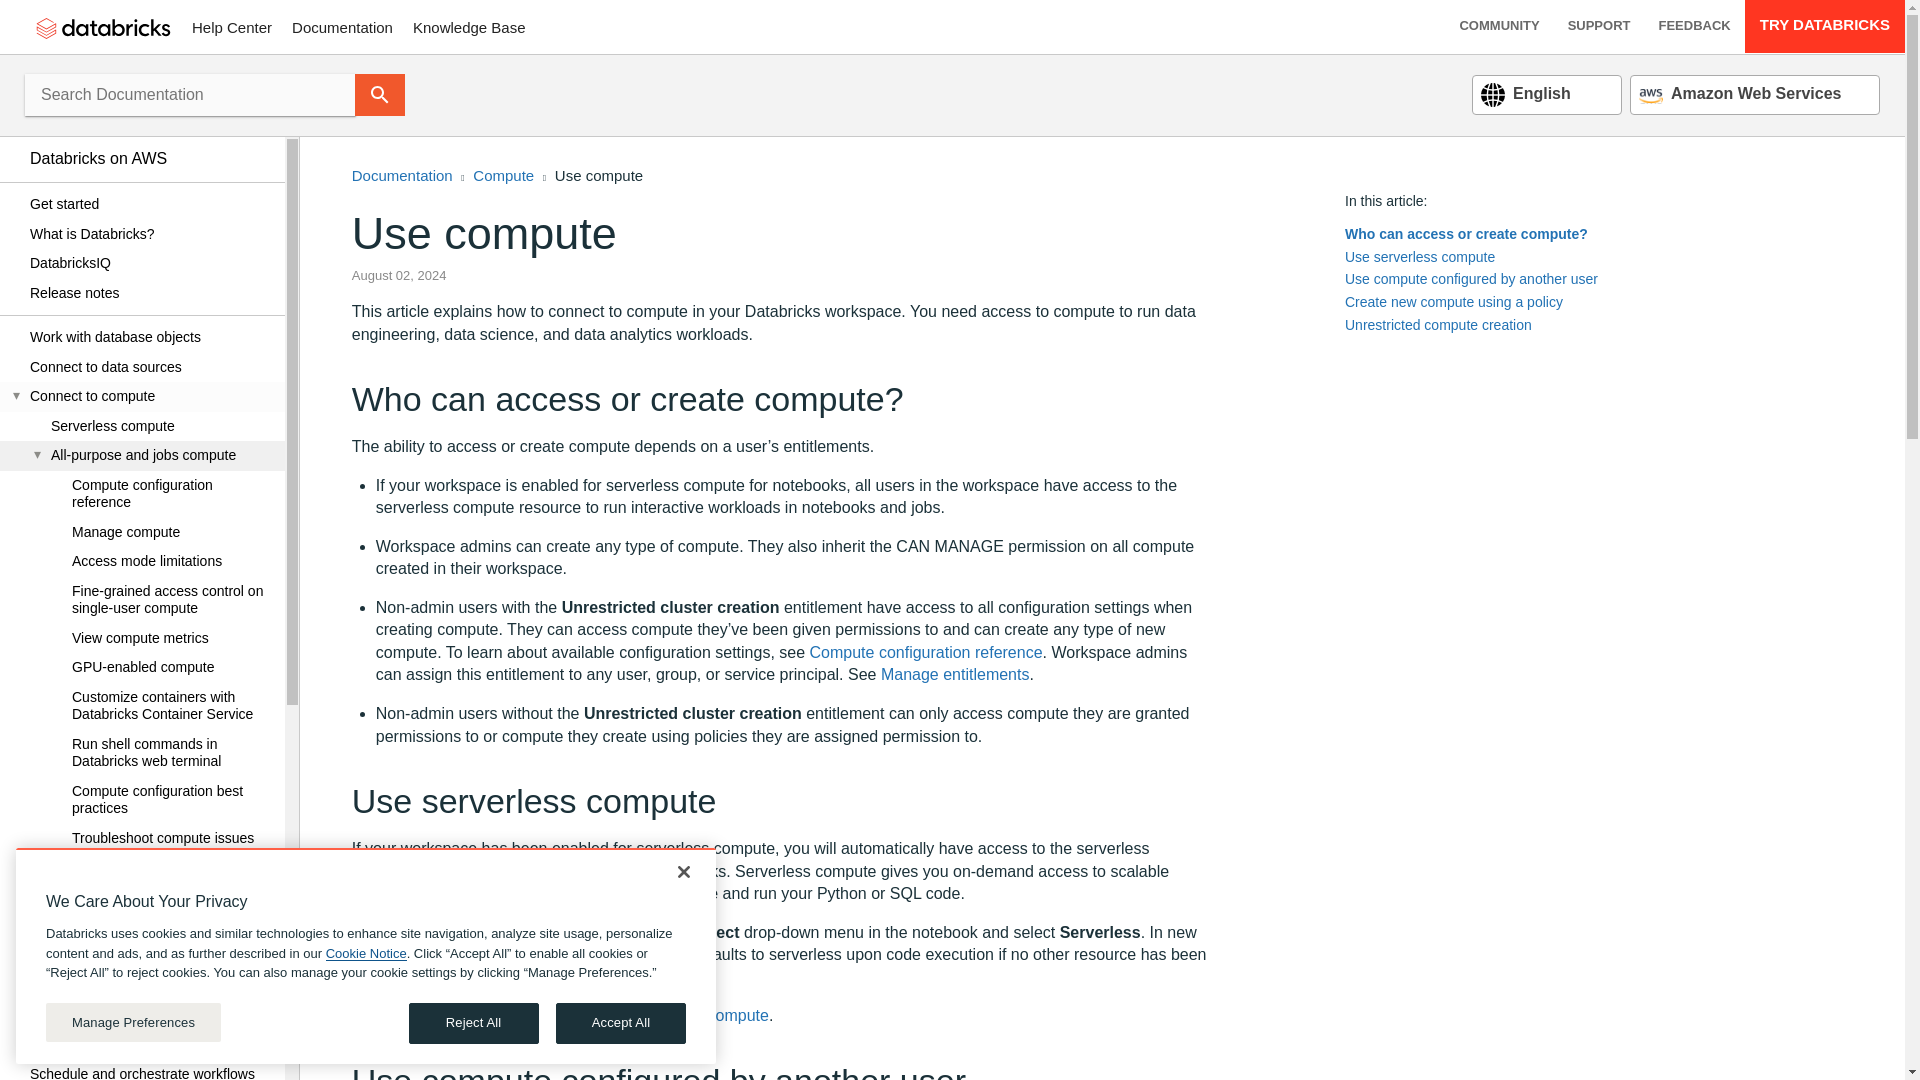 This screenshot has width=1920, height=1080. I want to click on Serverless compute, so click(150, 426).